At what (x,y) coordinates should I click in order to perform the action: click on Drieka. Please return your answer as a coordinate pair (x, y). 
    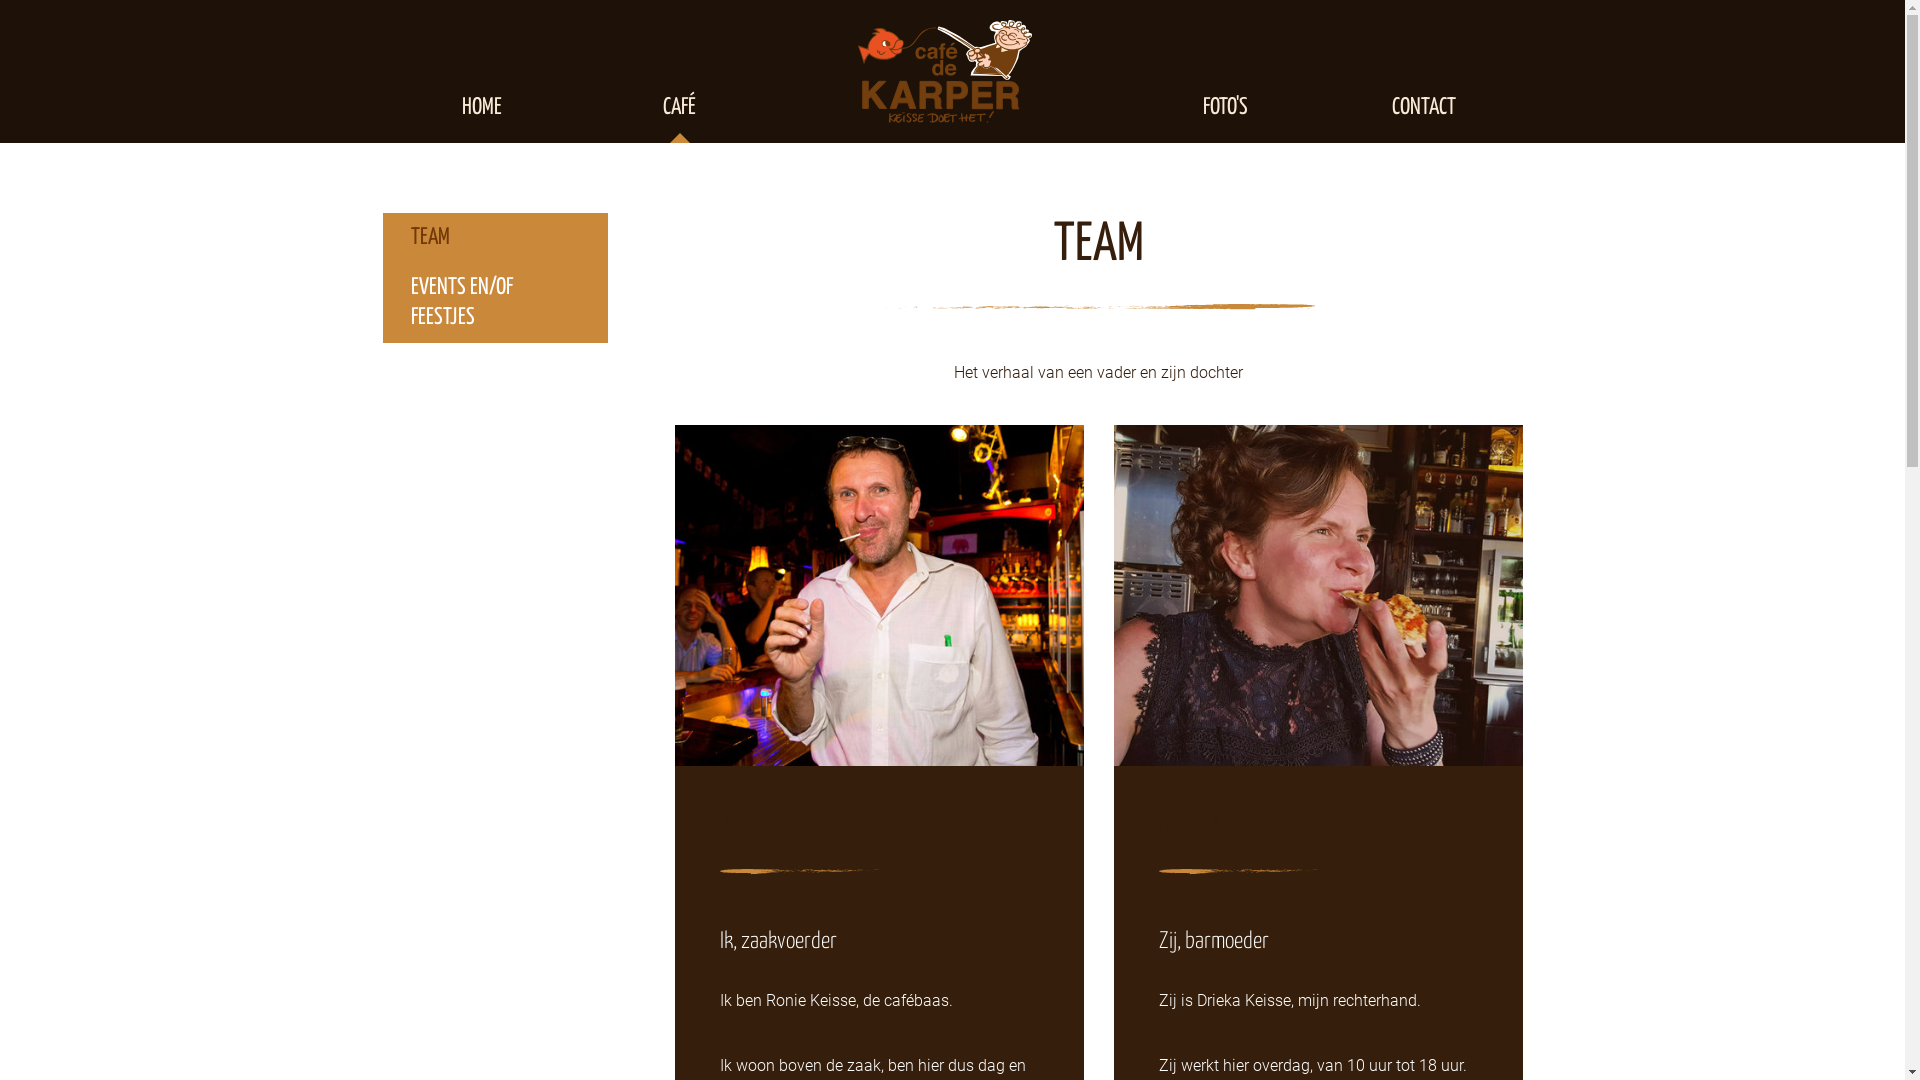
    Looking at the image, I should click on (1318, 596).